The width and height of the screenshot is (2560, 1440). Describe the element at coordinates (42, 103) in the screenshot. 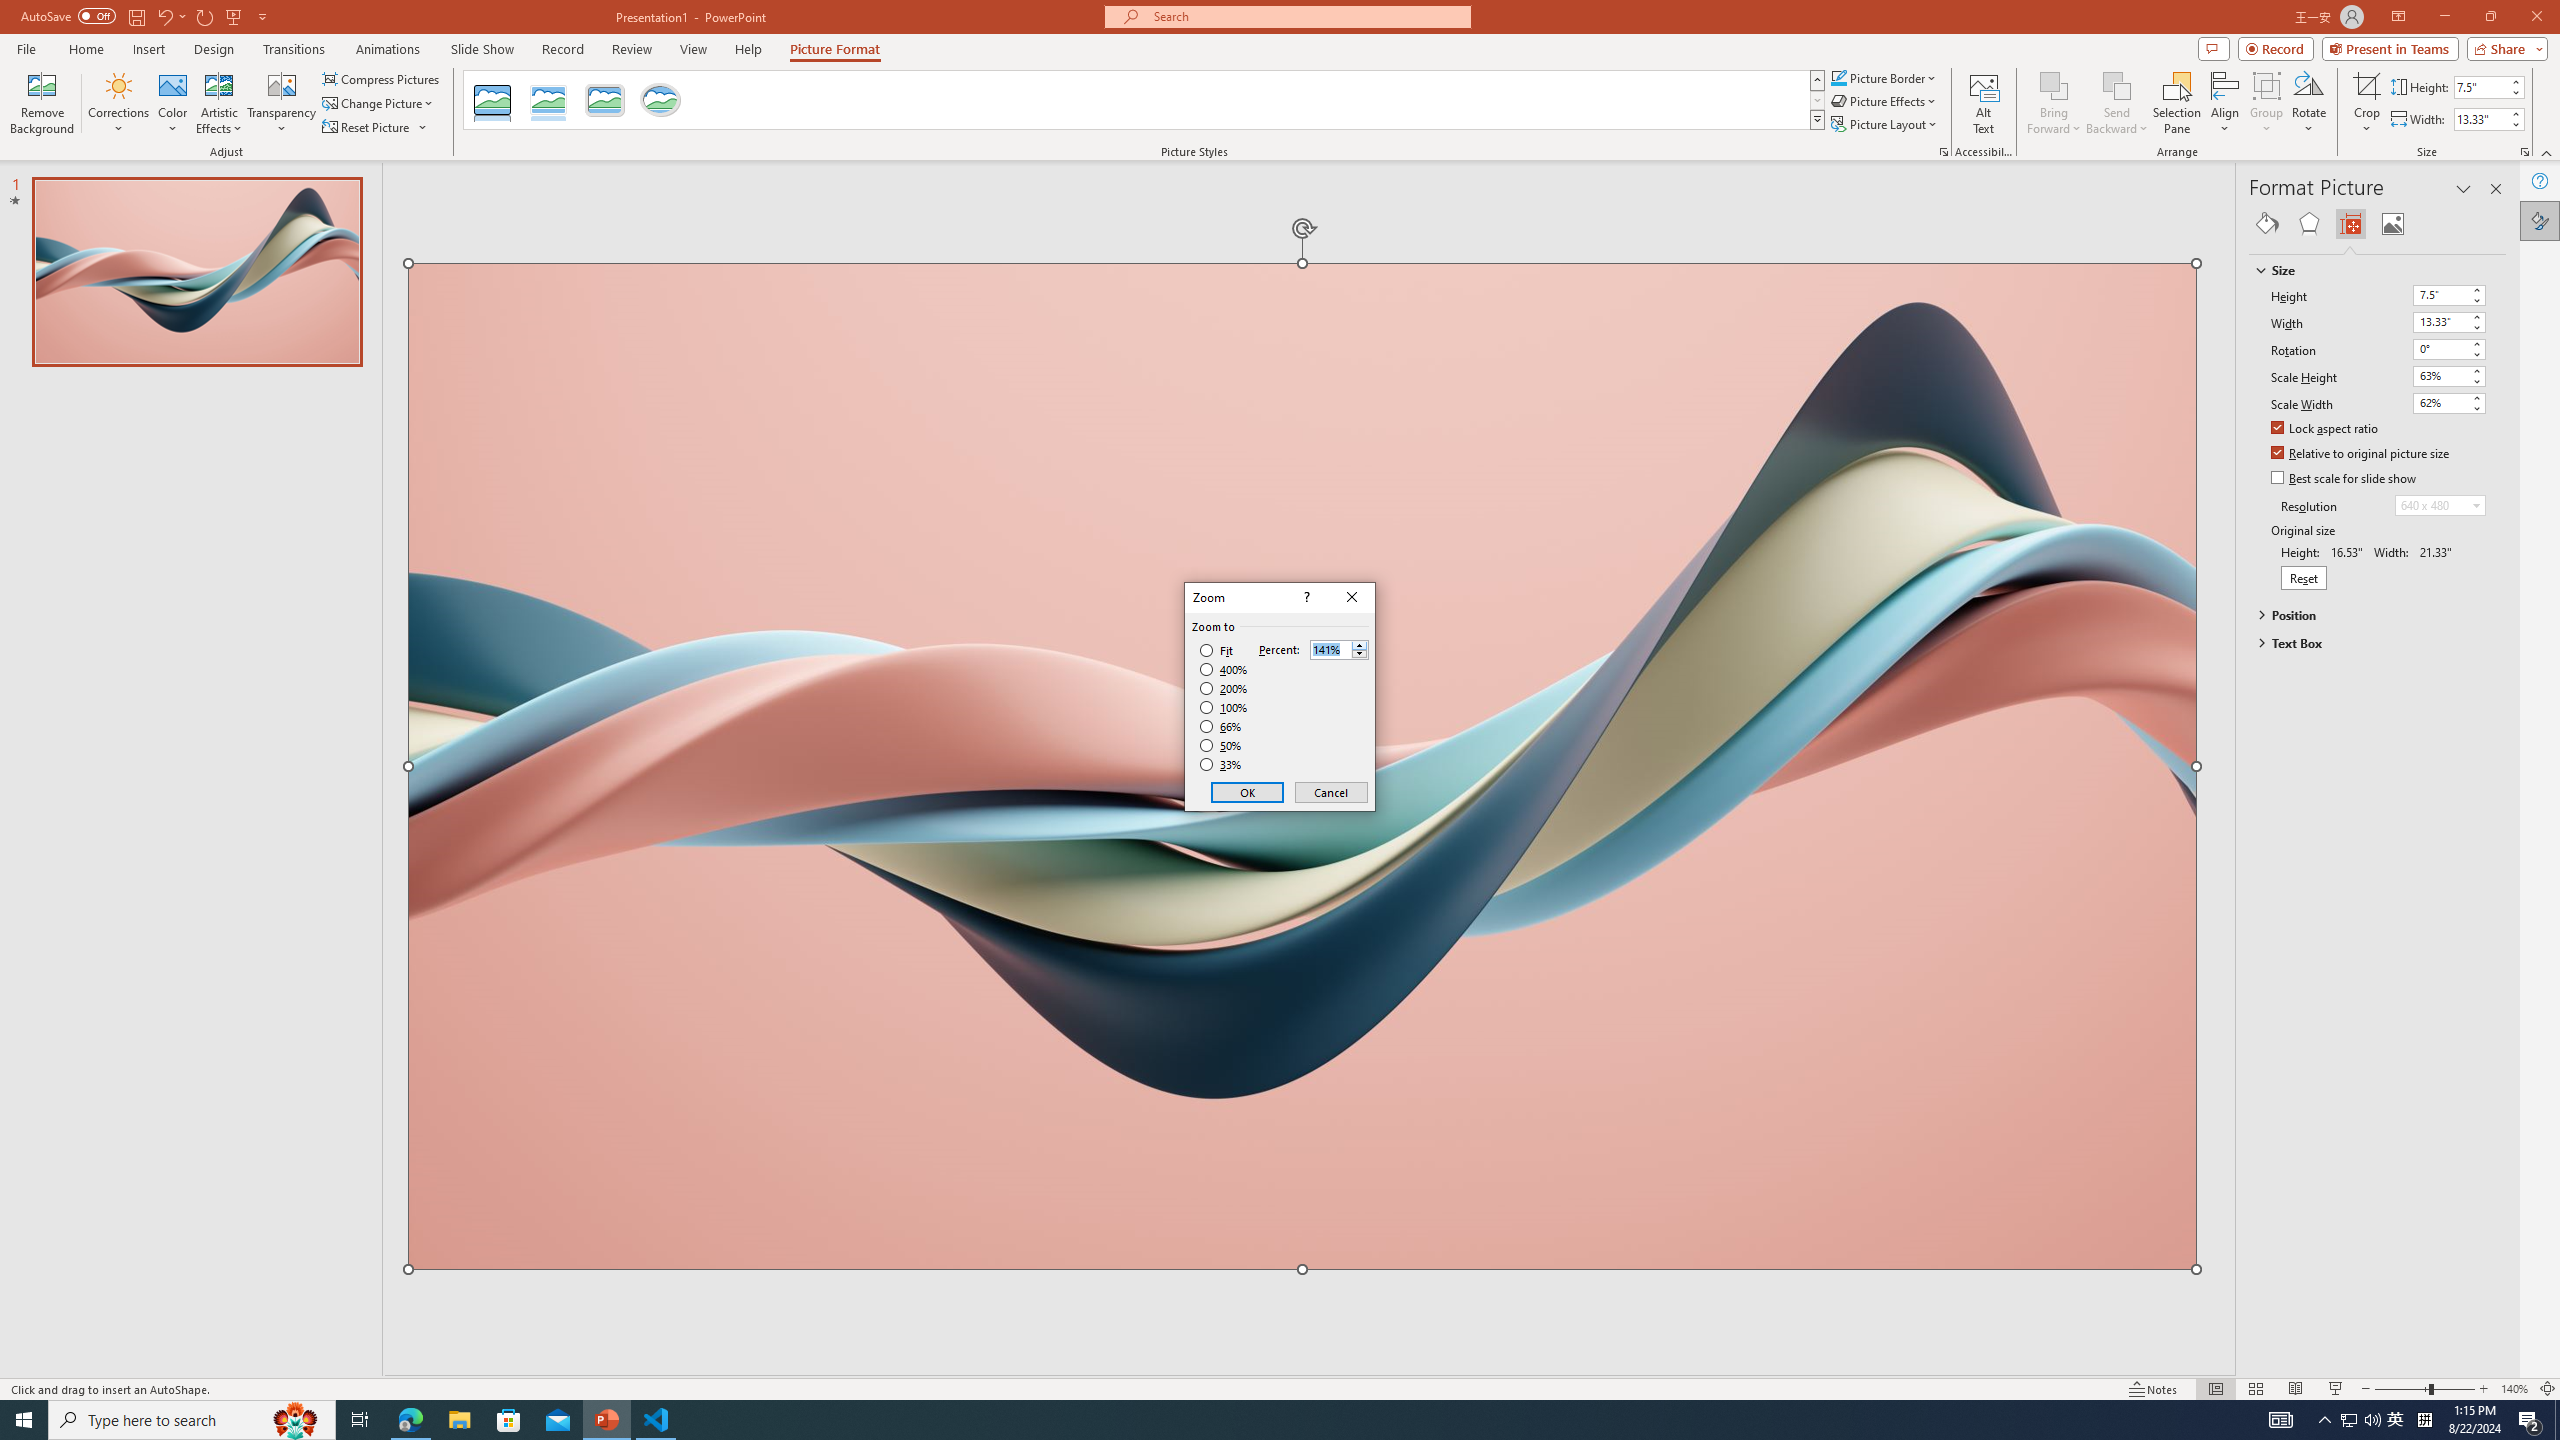

I see `Remove Background` at that location.